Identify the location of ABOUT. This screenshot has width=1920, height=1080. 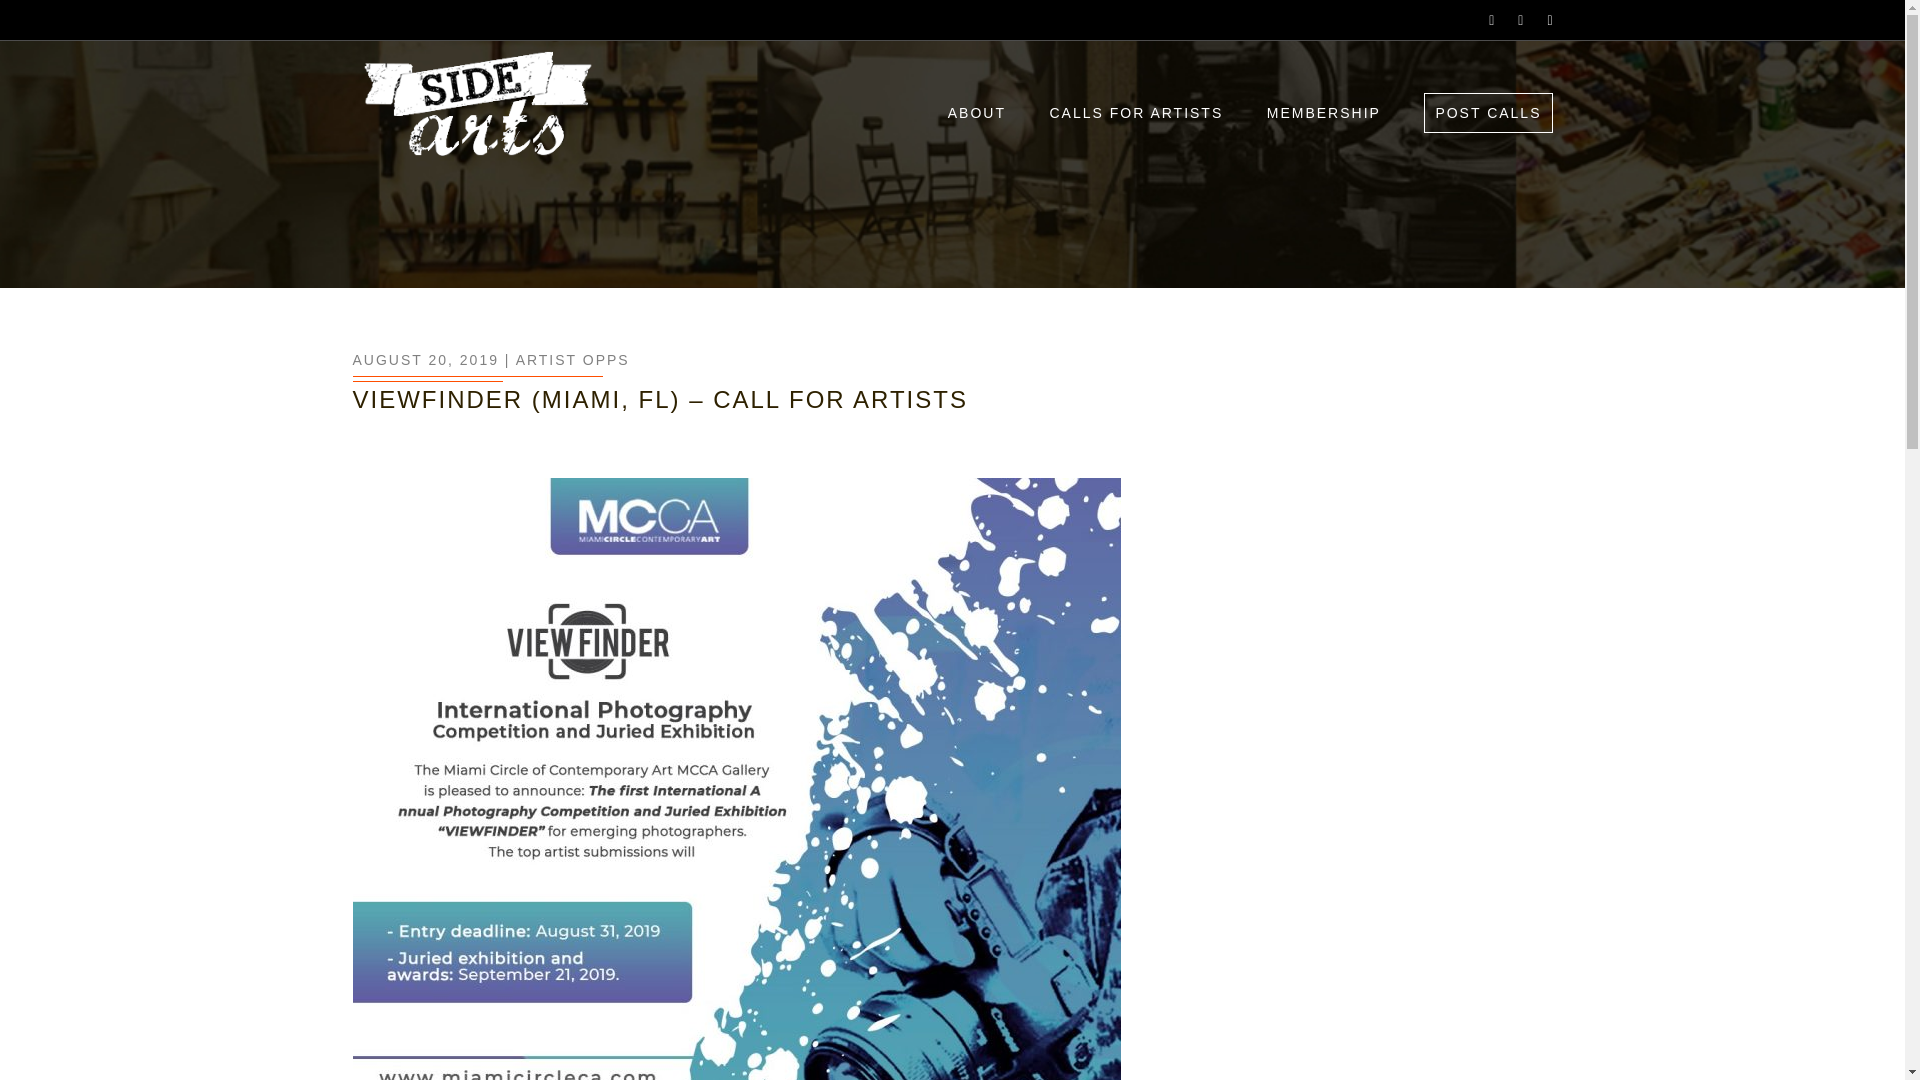
(977, 114).